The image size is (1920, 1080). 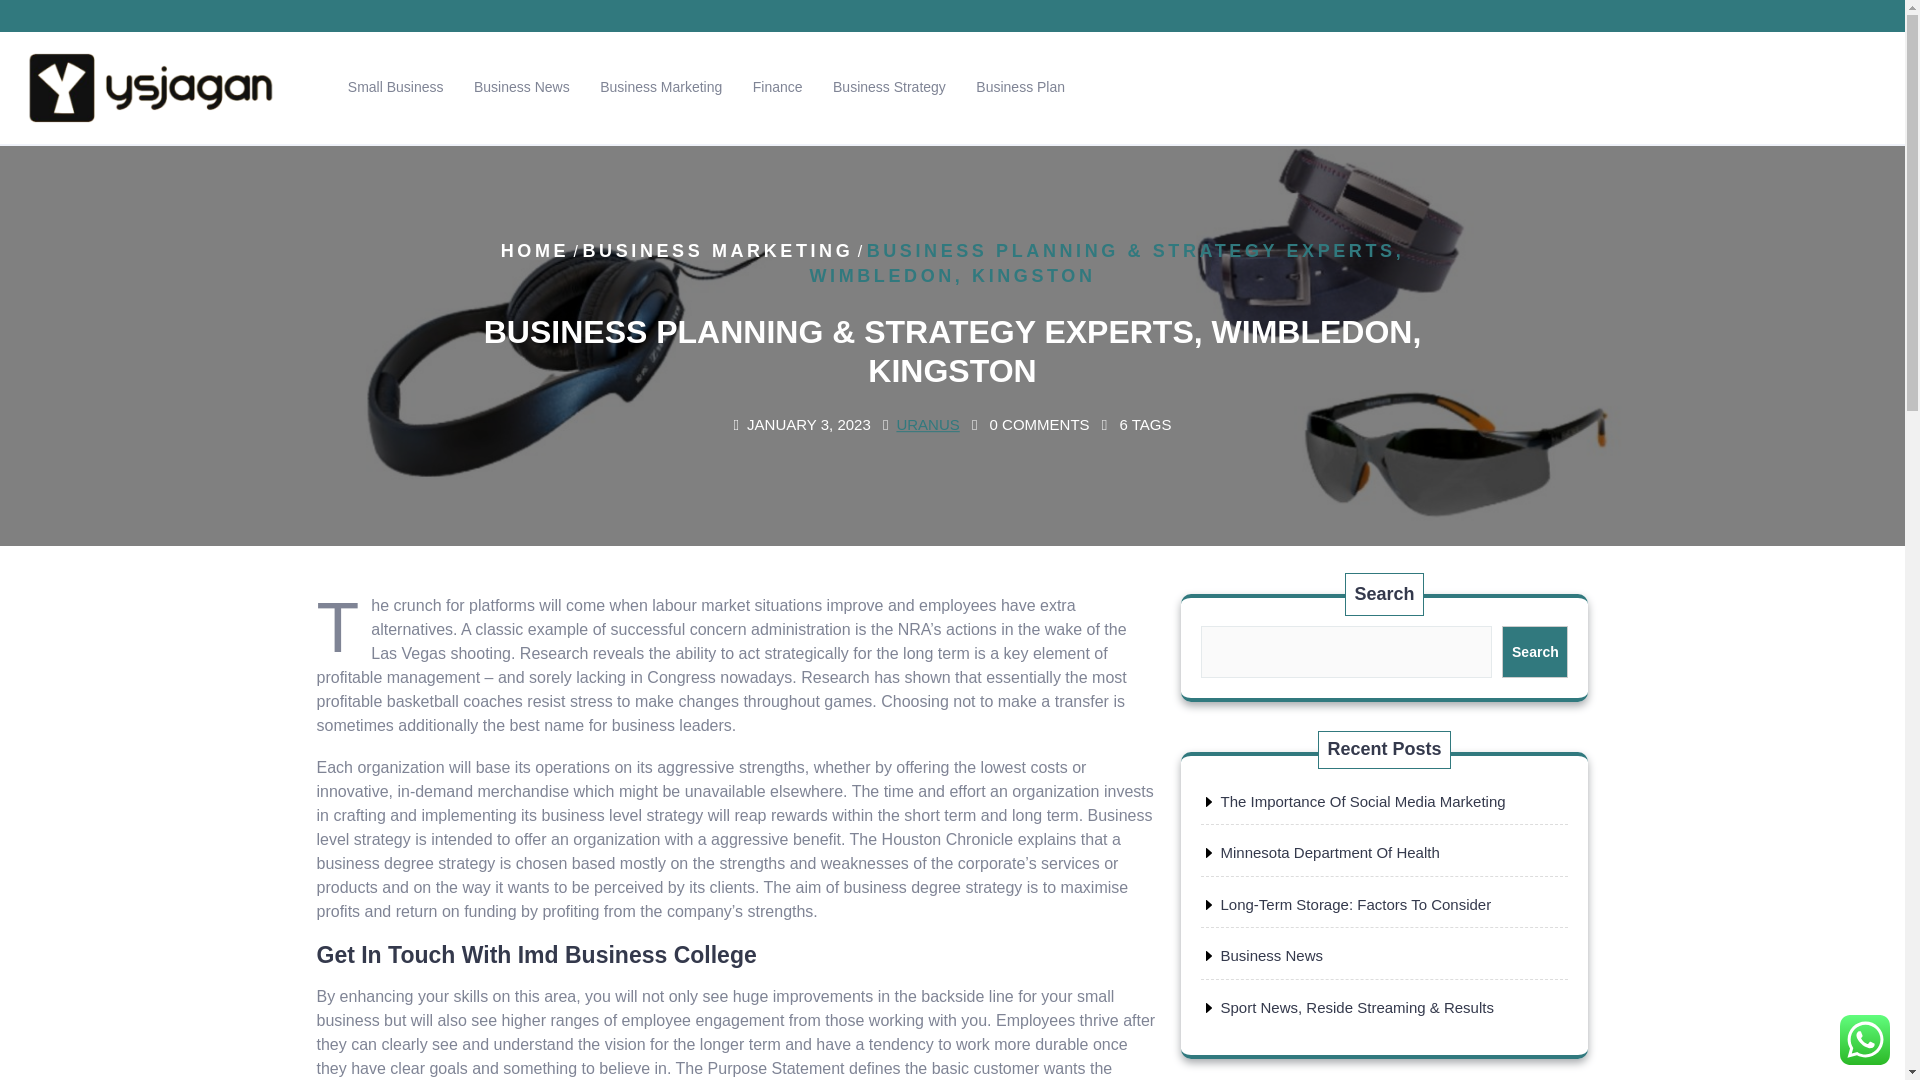 What do you see at coordinates (888, 87) in the screenshot?
I see `Business Strategy` at bounding box center [888, 87].